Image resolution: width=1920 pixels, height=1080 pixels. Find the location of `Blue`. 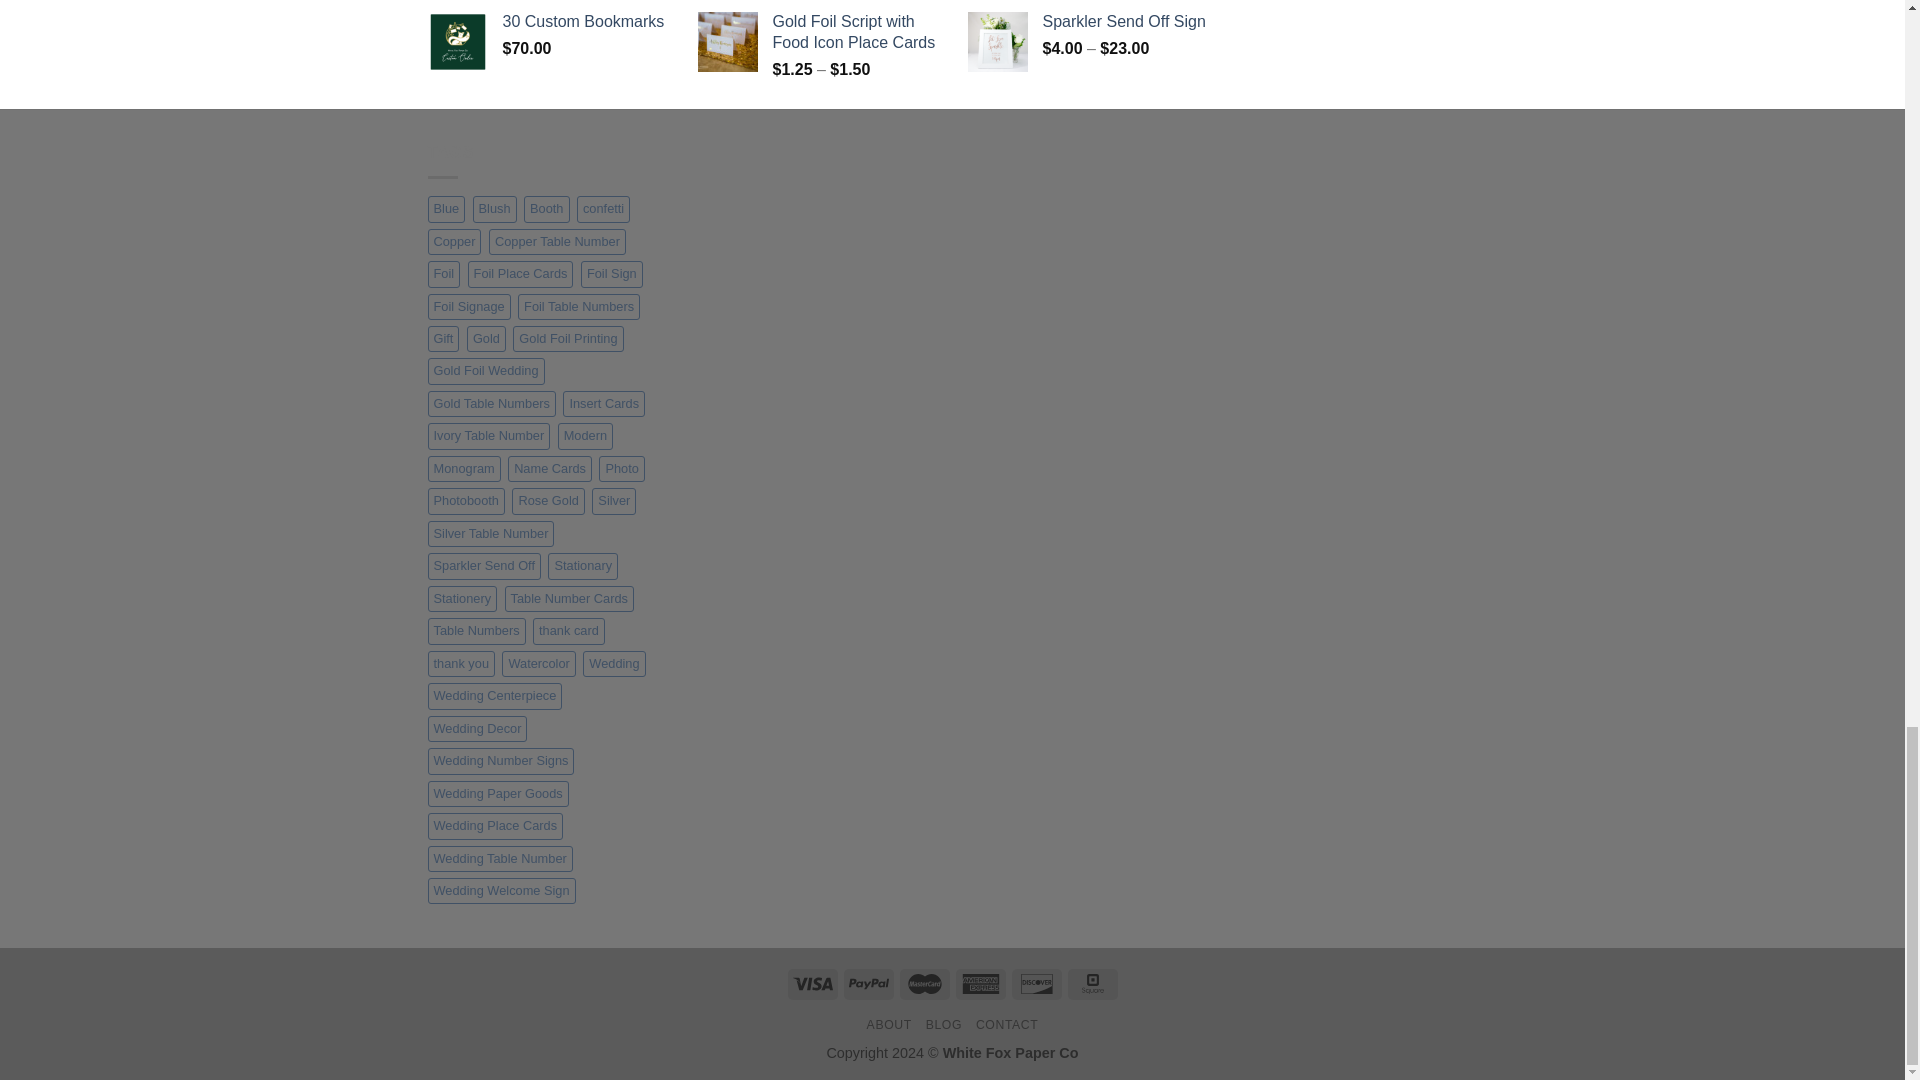

Blue is located at coordinates (447, 208).